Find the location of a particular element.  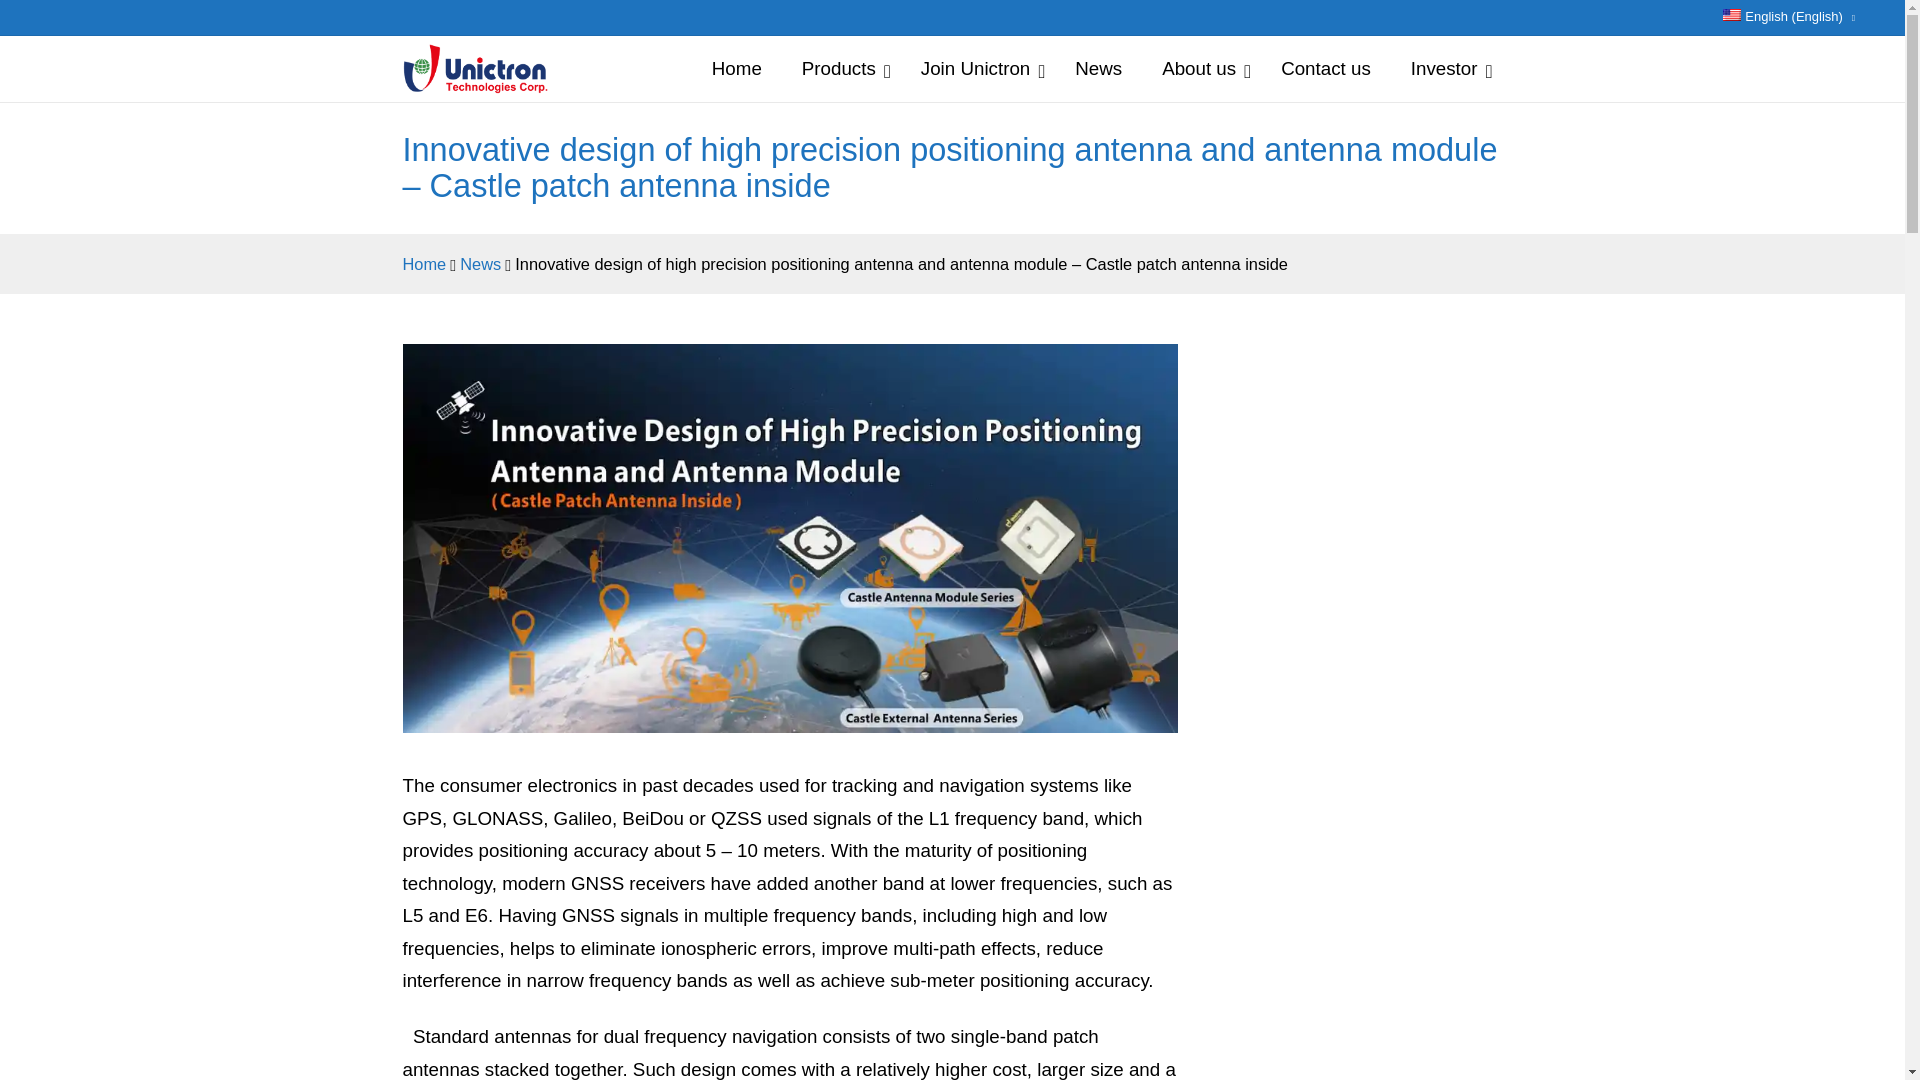

Home is located at coordinates (423, 263).